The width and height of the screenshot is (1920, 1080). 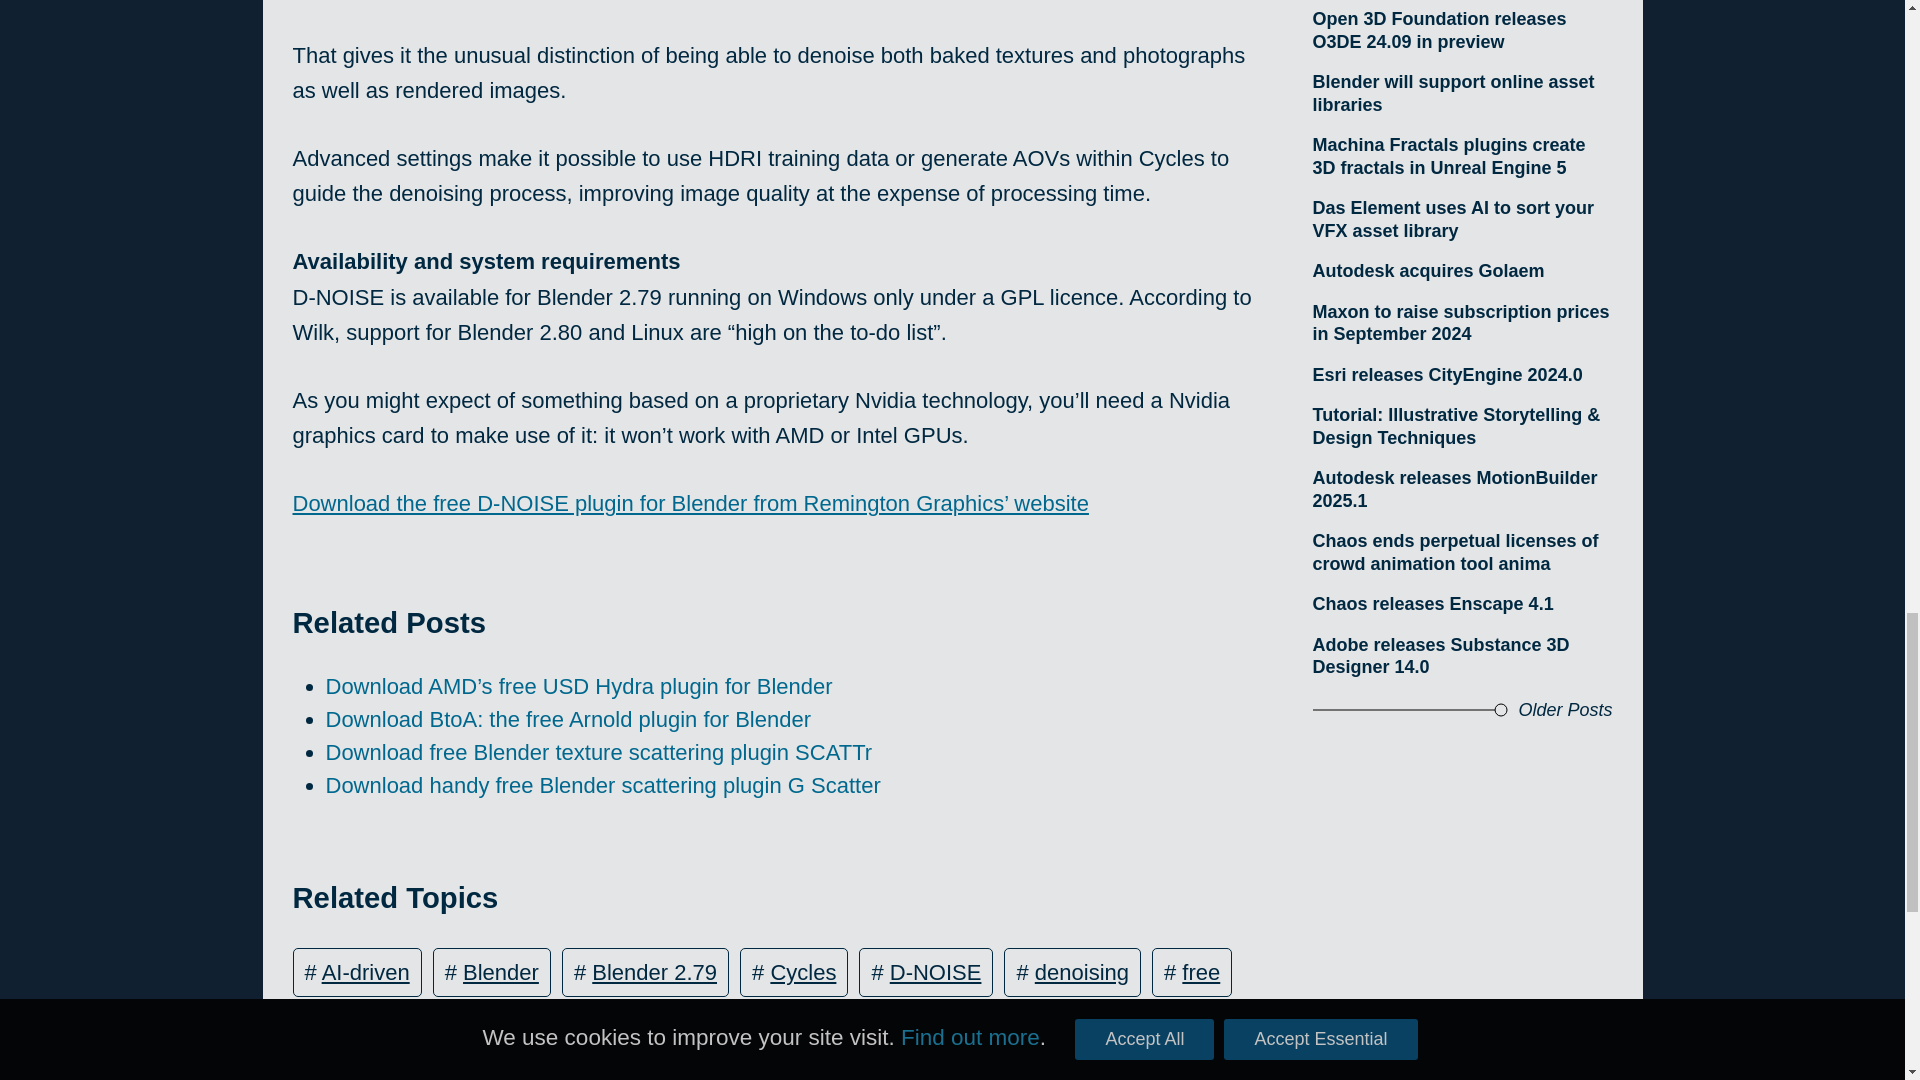 I want to click on Download free Blender texture scattering plugin SCATTr, so click(x=600, y=752).